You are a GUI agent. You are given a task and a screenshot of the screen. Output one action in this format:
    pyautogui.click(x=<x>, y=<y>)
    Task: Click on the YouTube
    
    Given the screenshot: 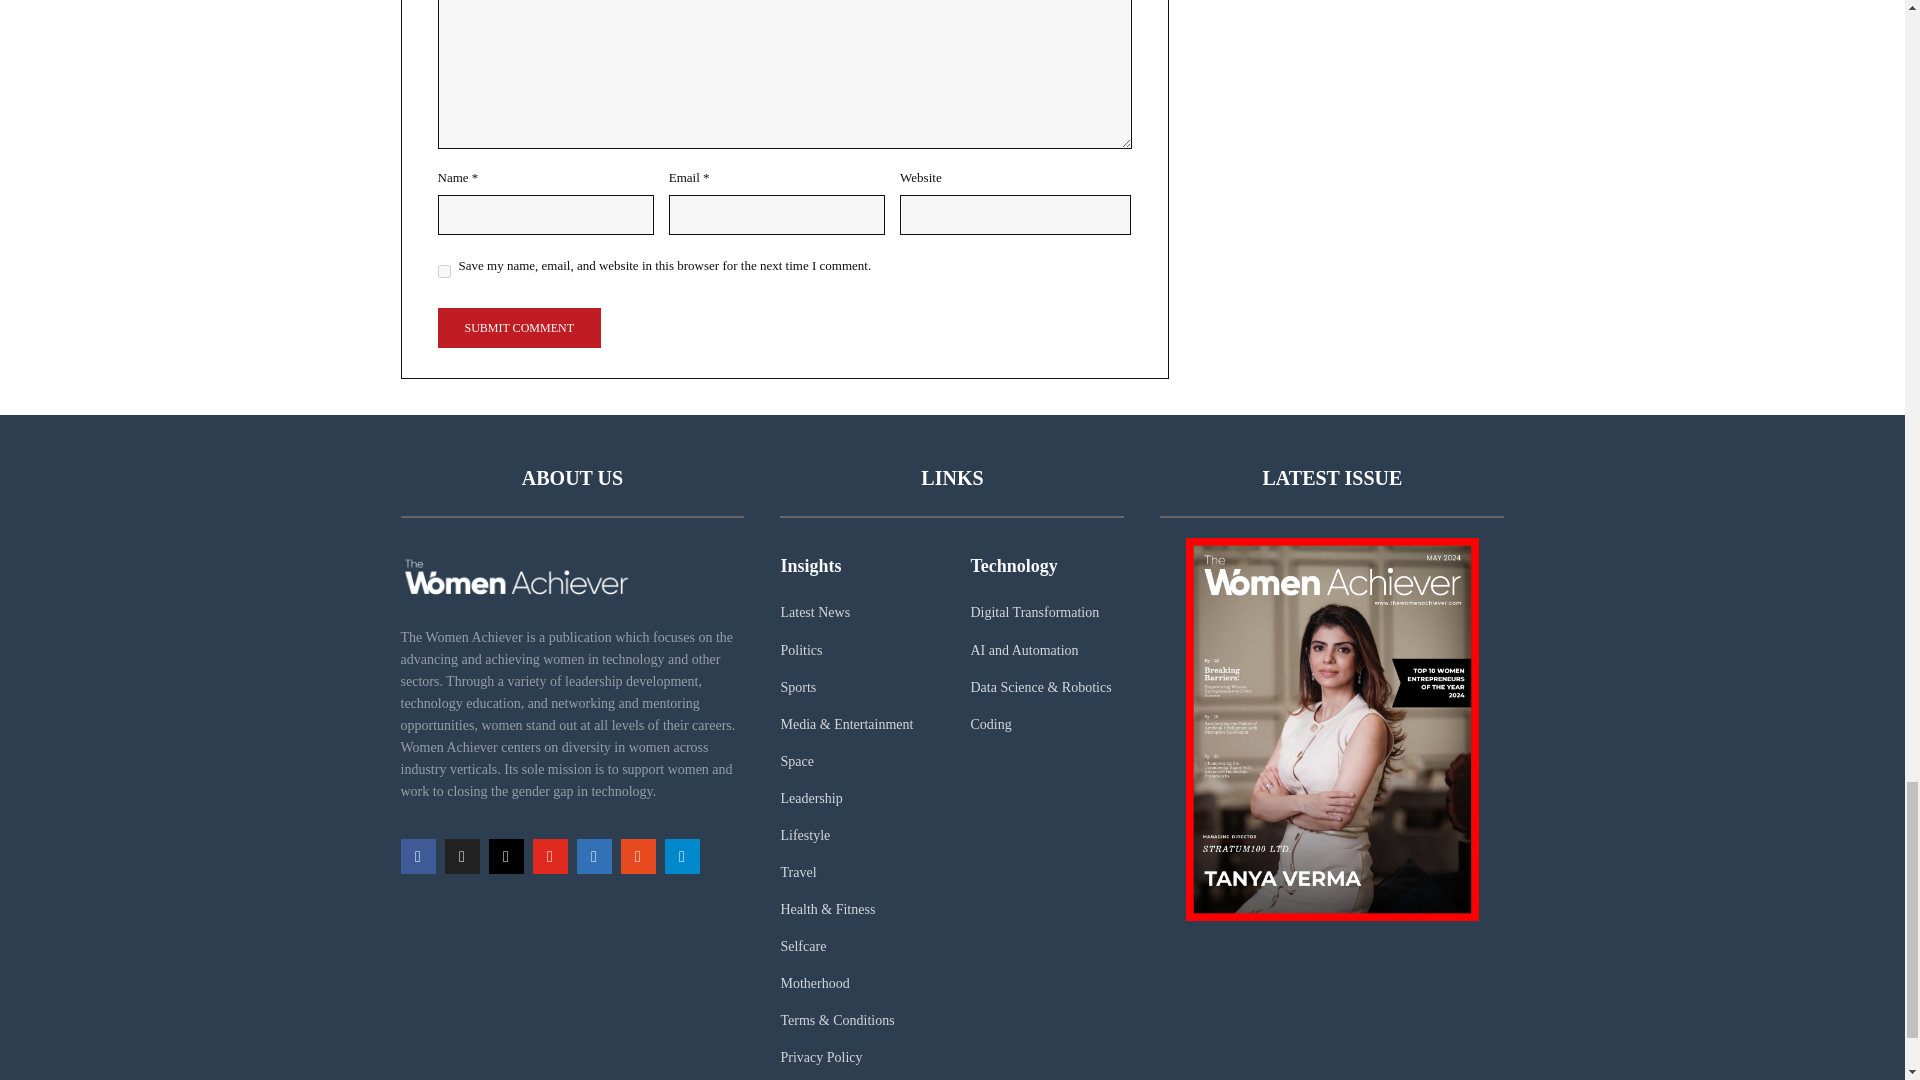 What is the action you would take?
    pyautogui.click(x=548, y=856)
    